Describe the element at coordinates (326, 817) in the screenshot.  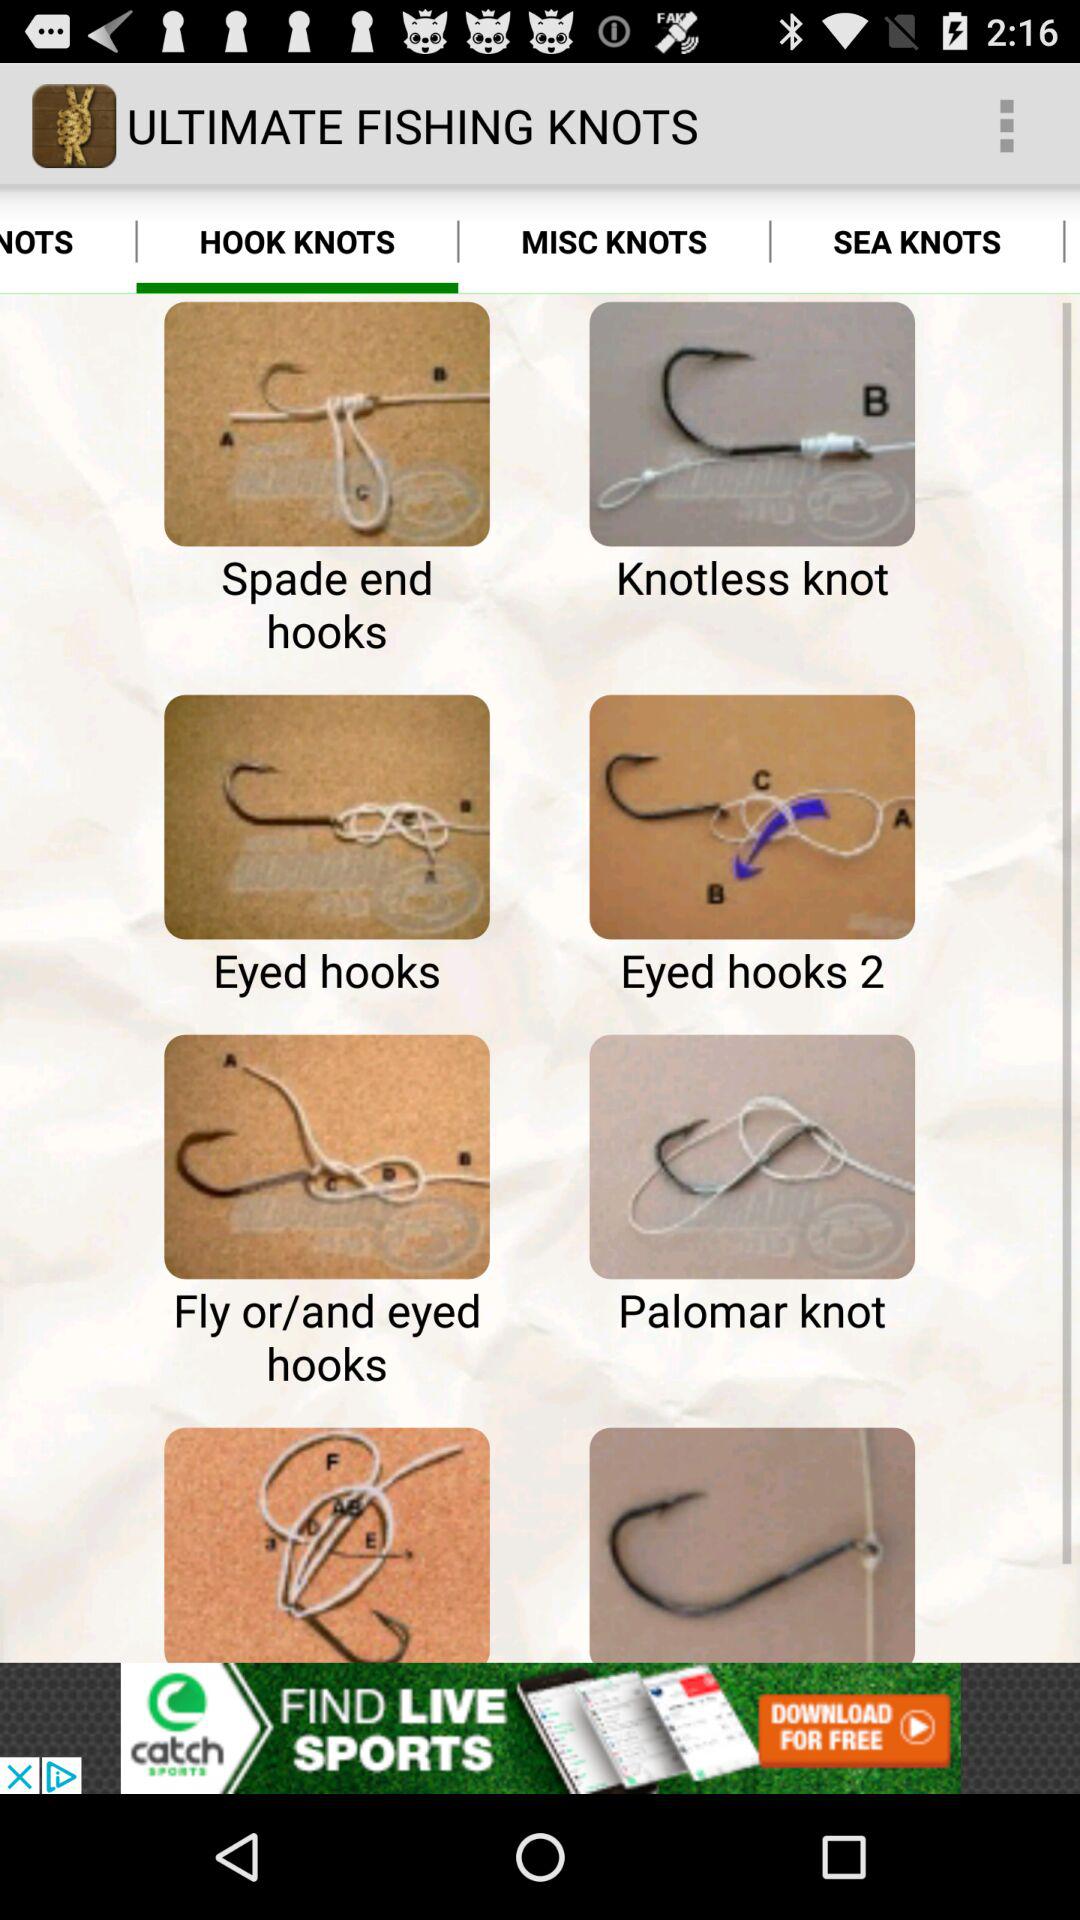
I see `google search` at that location.